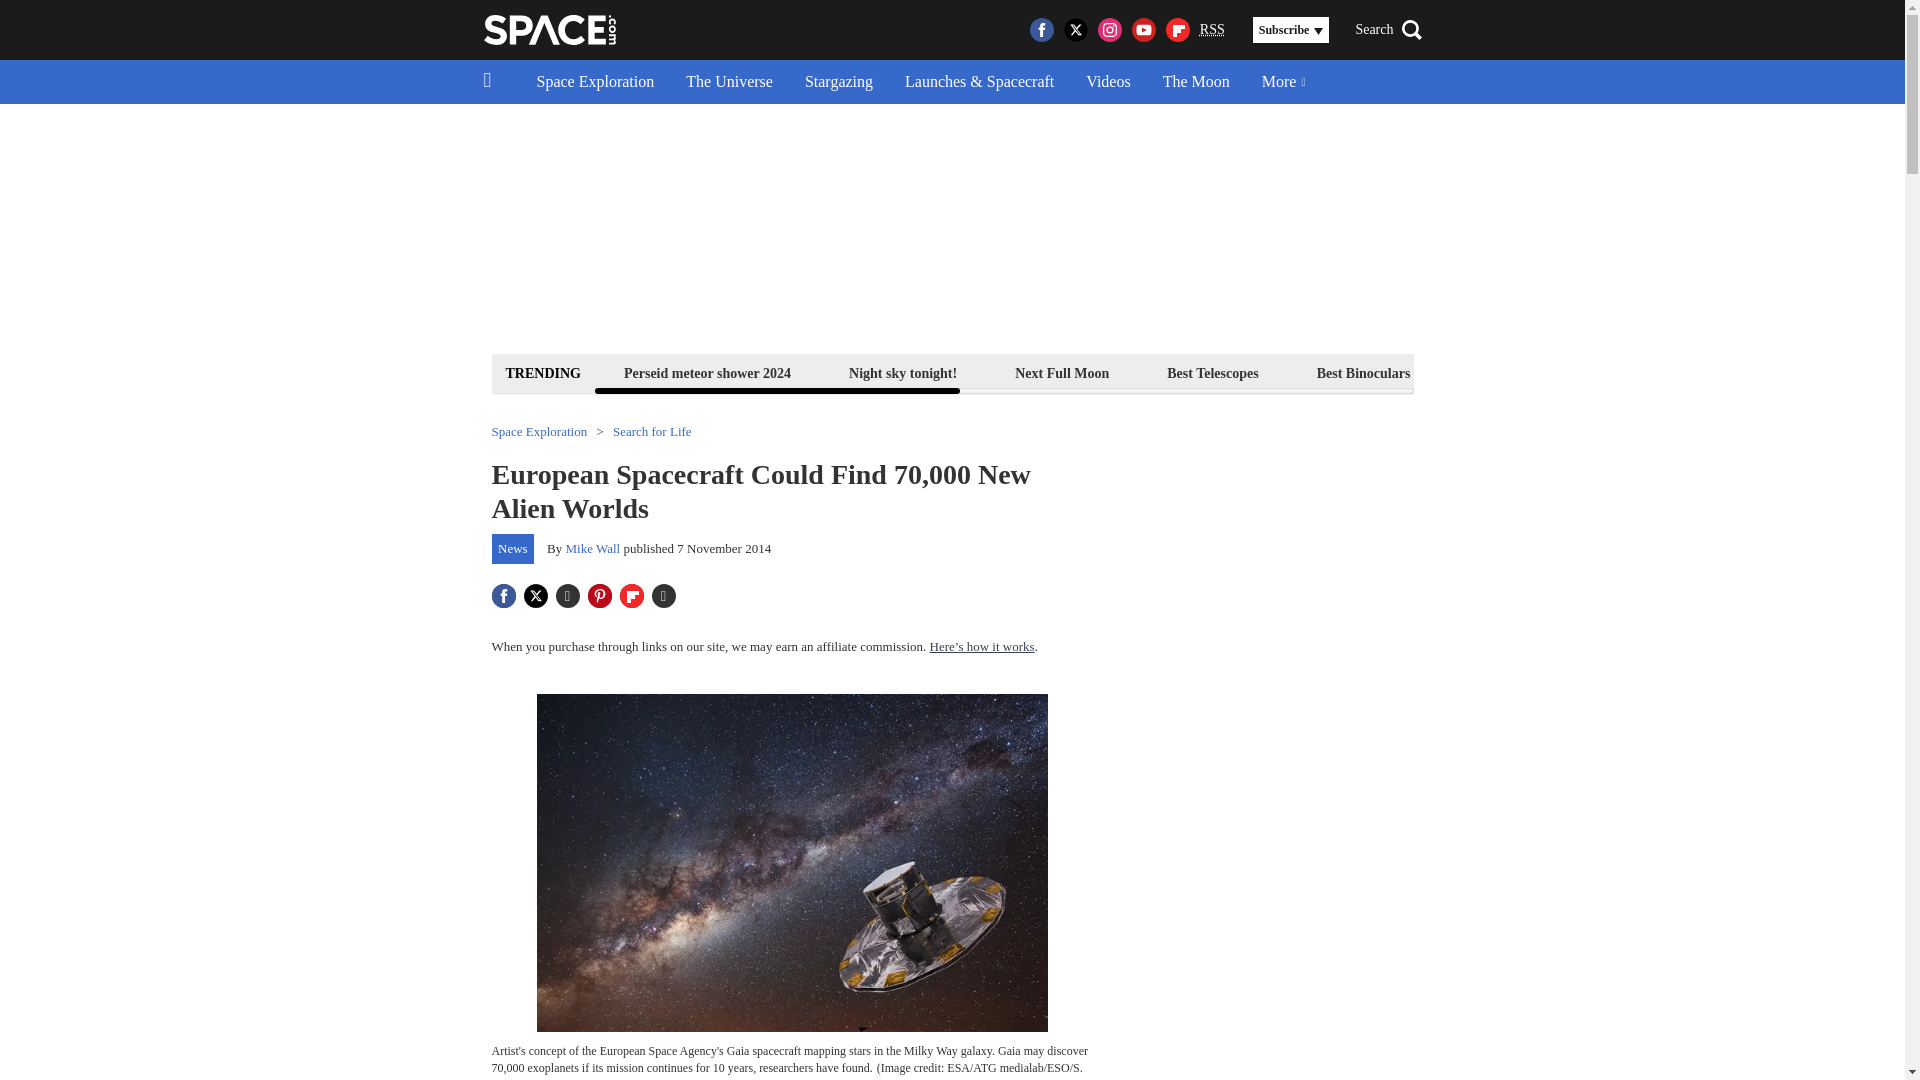 Image resolution: width=1920 pixels, height=1080 pixels. What do you see at coordinates (1196, 82) in the screenshot?
I see `The Moon` at bounding box center [1196, 82].